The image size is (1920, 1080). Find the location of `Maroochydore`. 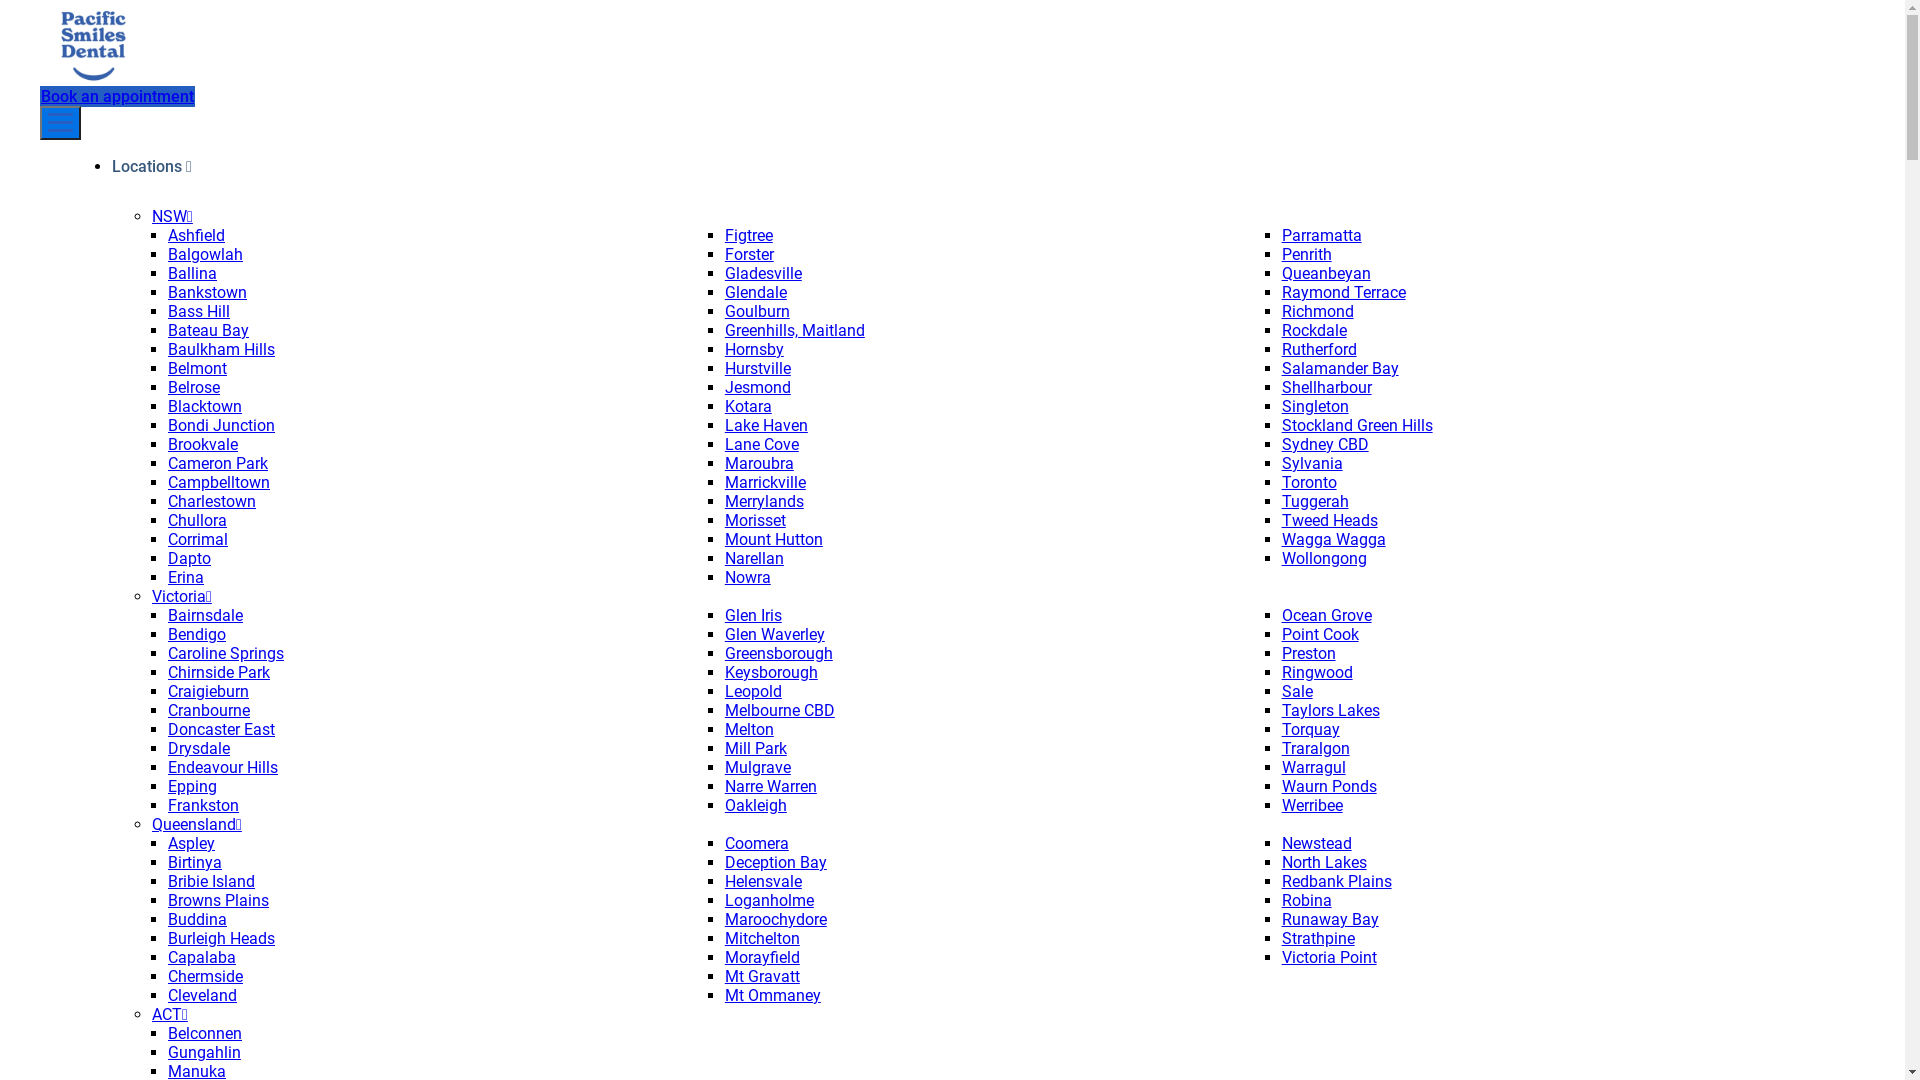

Maroochydore is located at coordinates (776, 920).